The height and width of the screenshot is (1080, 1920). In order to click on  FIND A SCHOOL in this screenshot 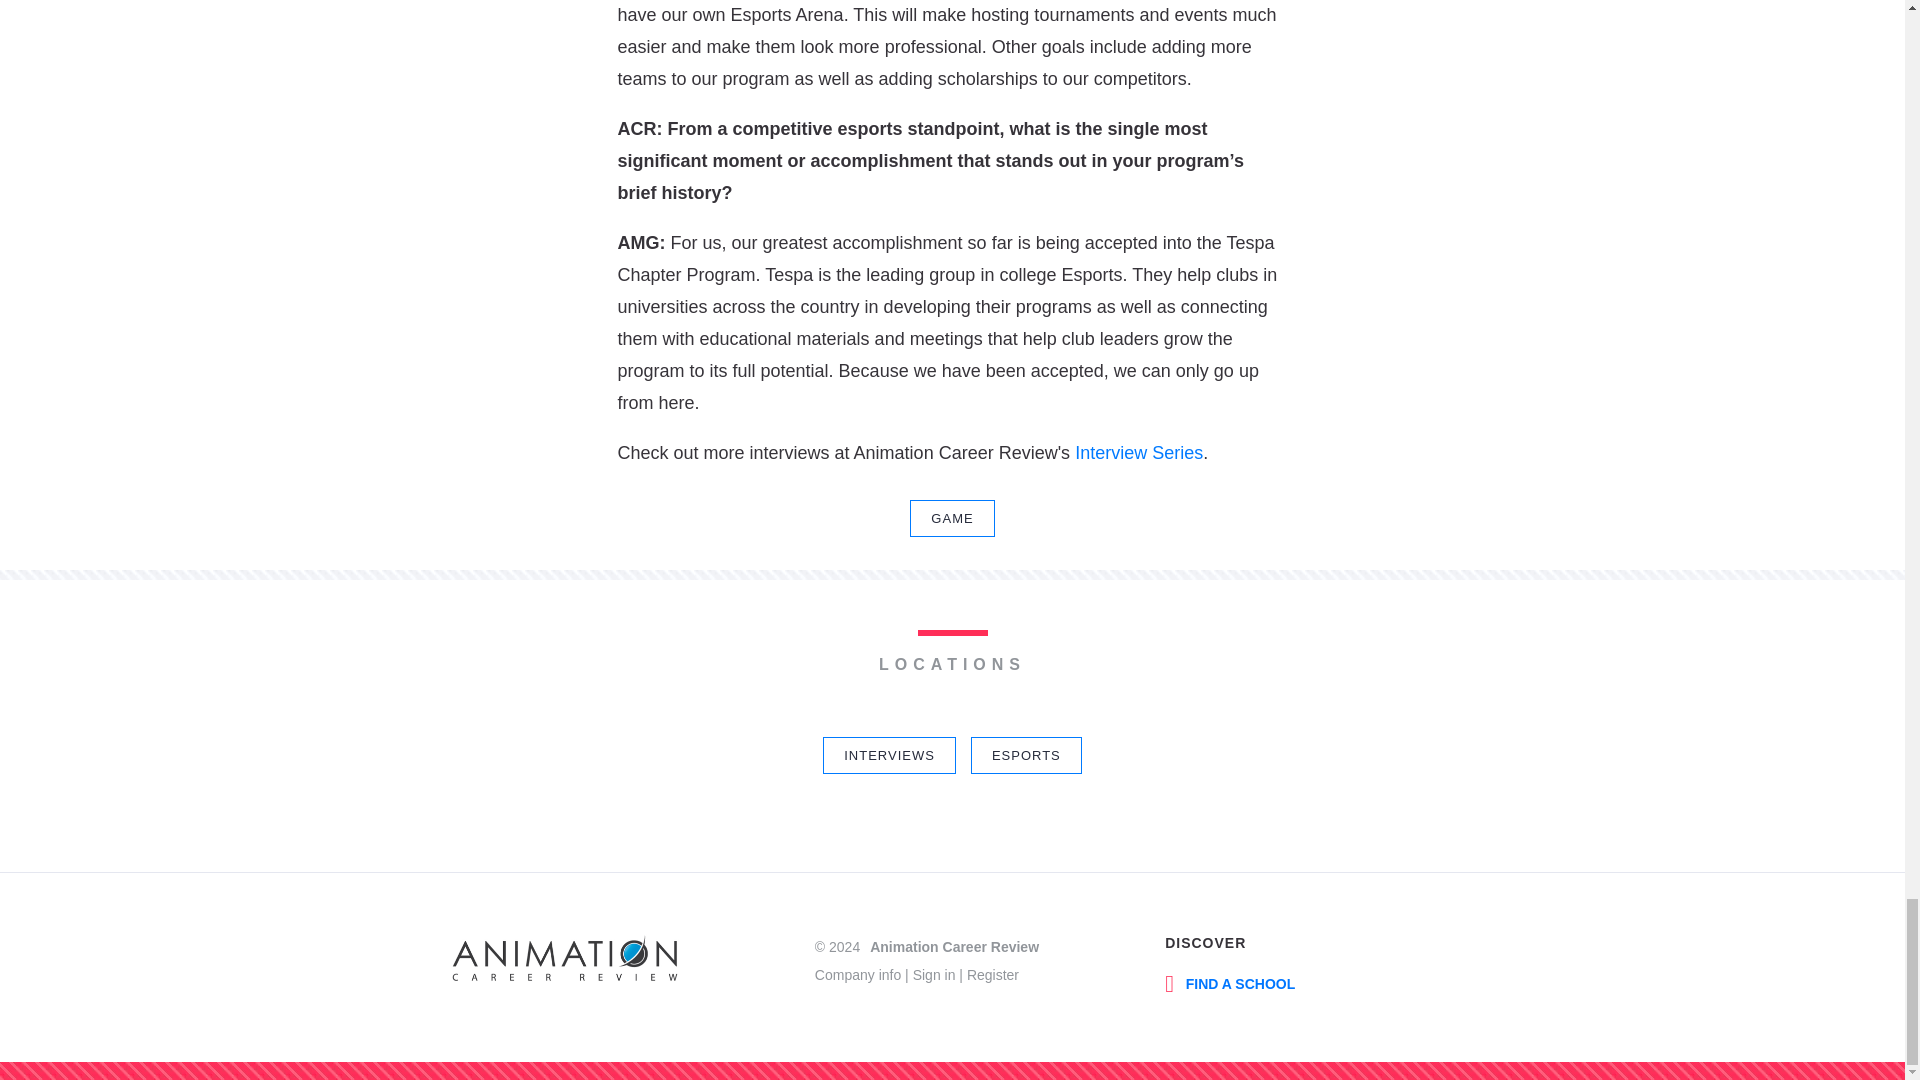, I will do `click(1230, 982)`.